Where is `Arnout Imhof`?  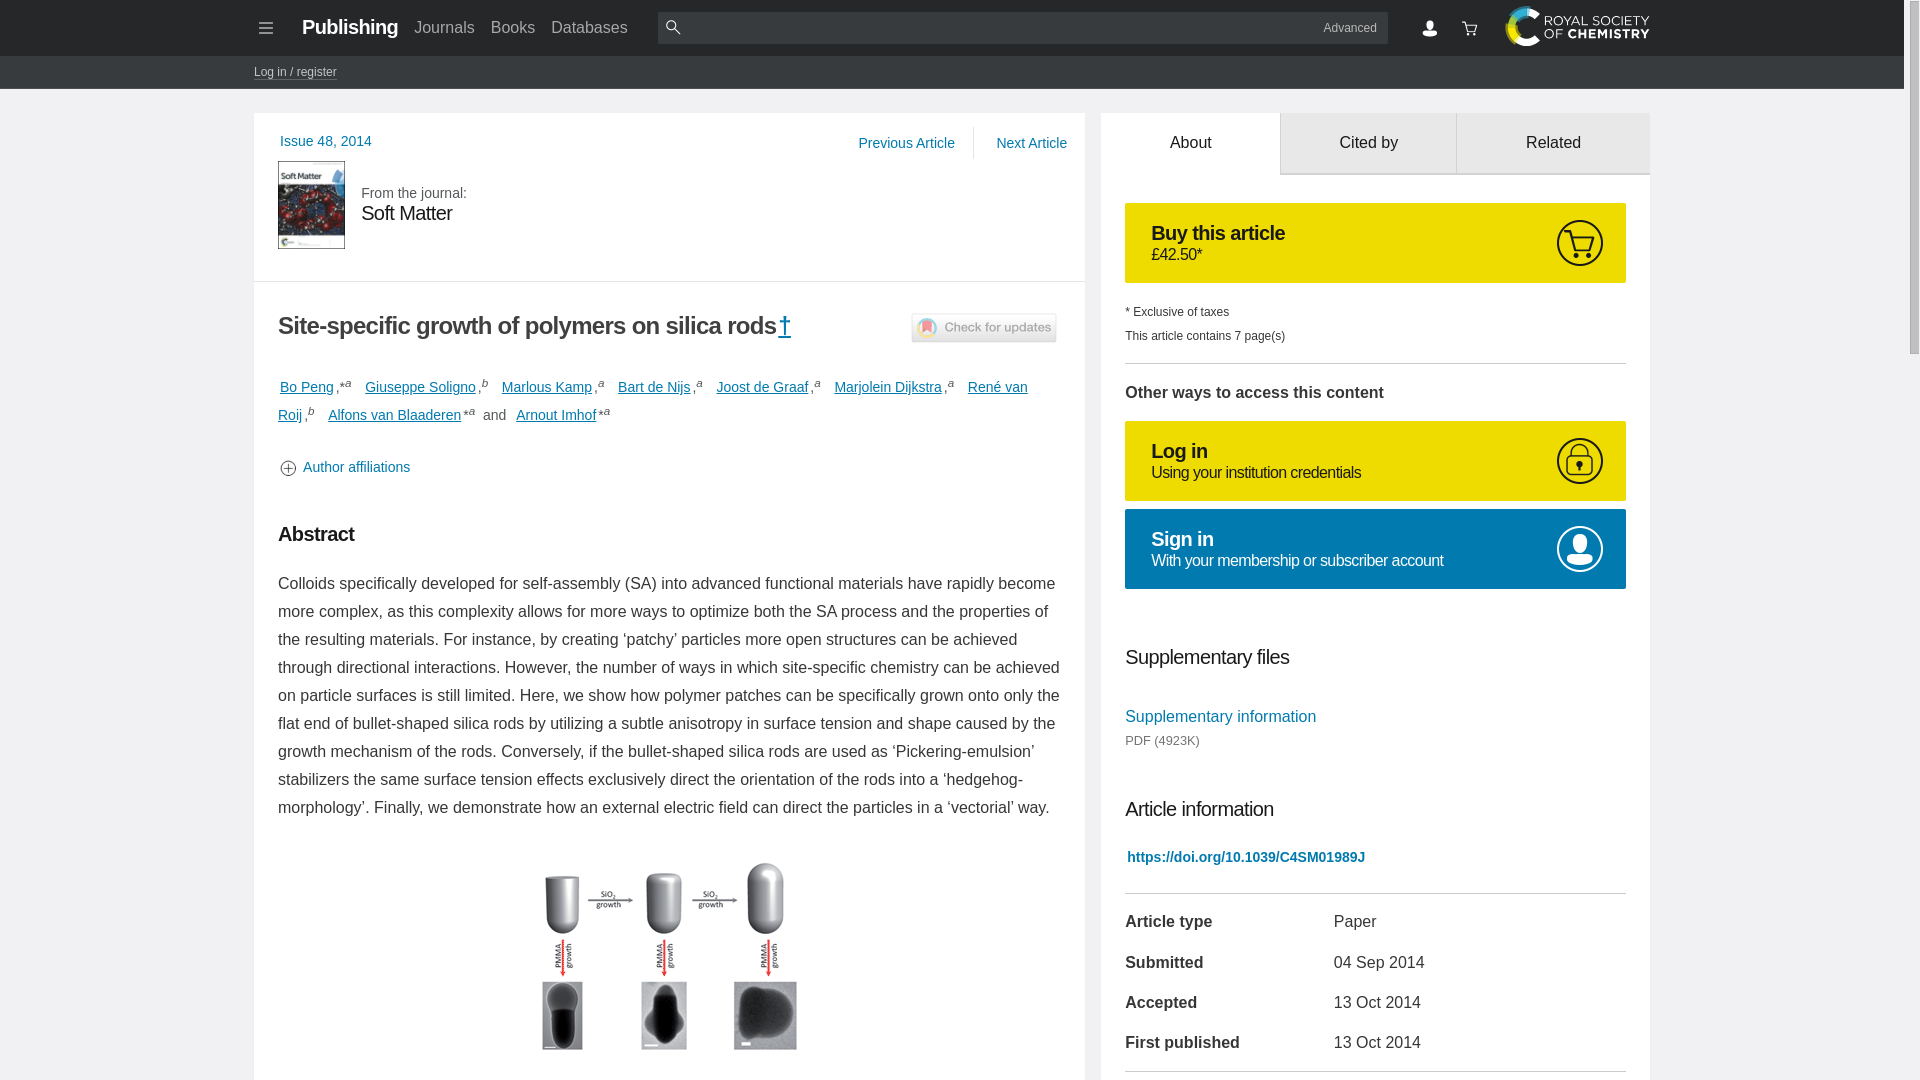 Arnout Imhof is located at coordinates (670, 205).